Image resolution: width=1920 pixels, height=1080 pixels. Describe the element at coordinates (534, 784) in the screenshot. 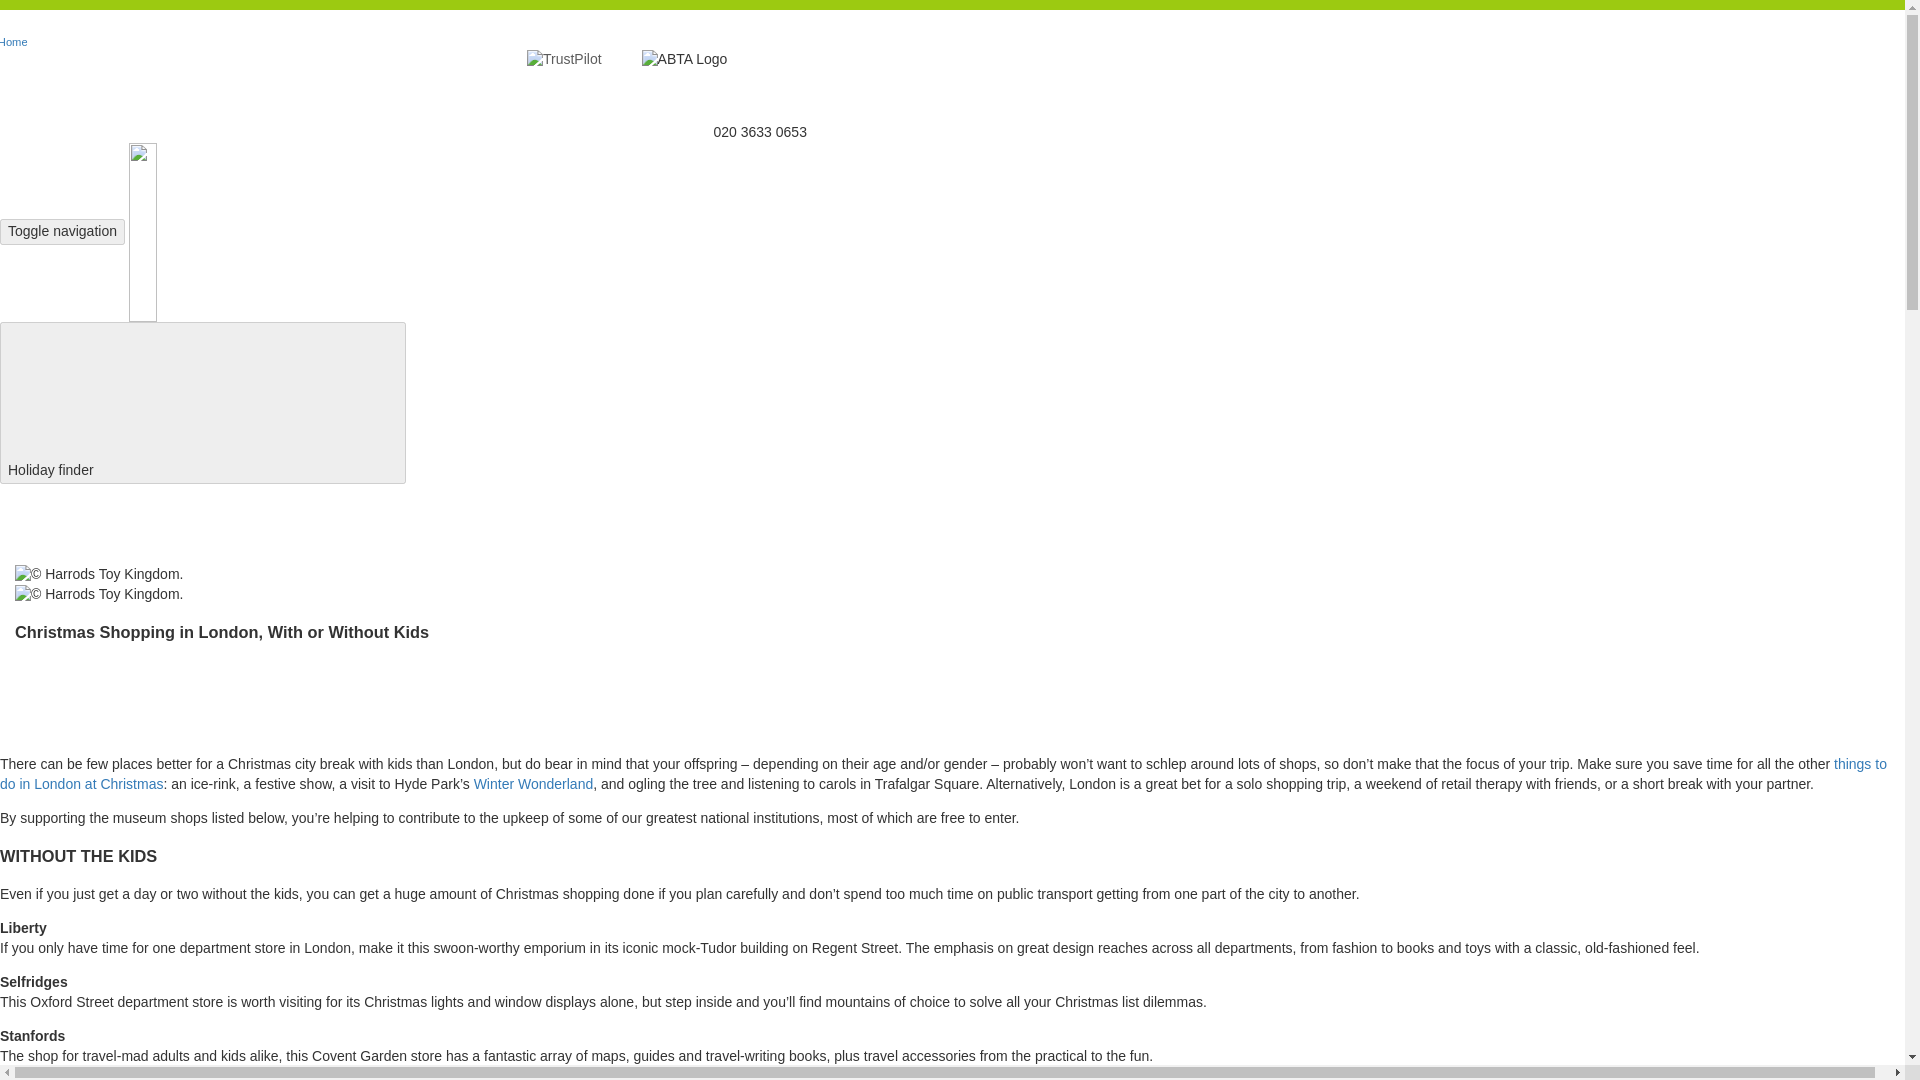

I see `winter wonderland, london ` at that location.